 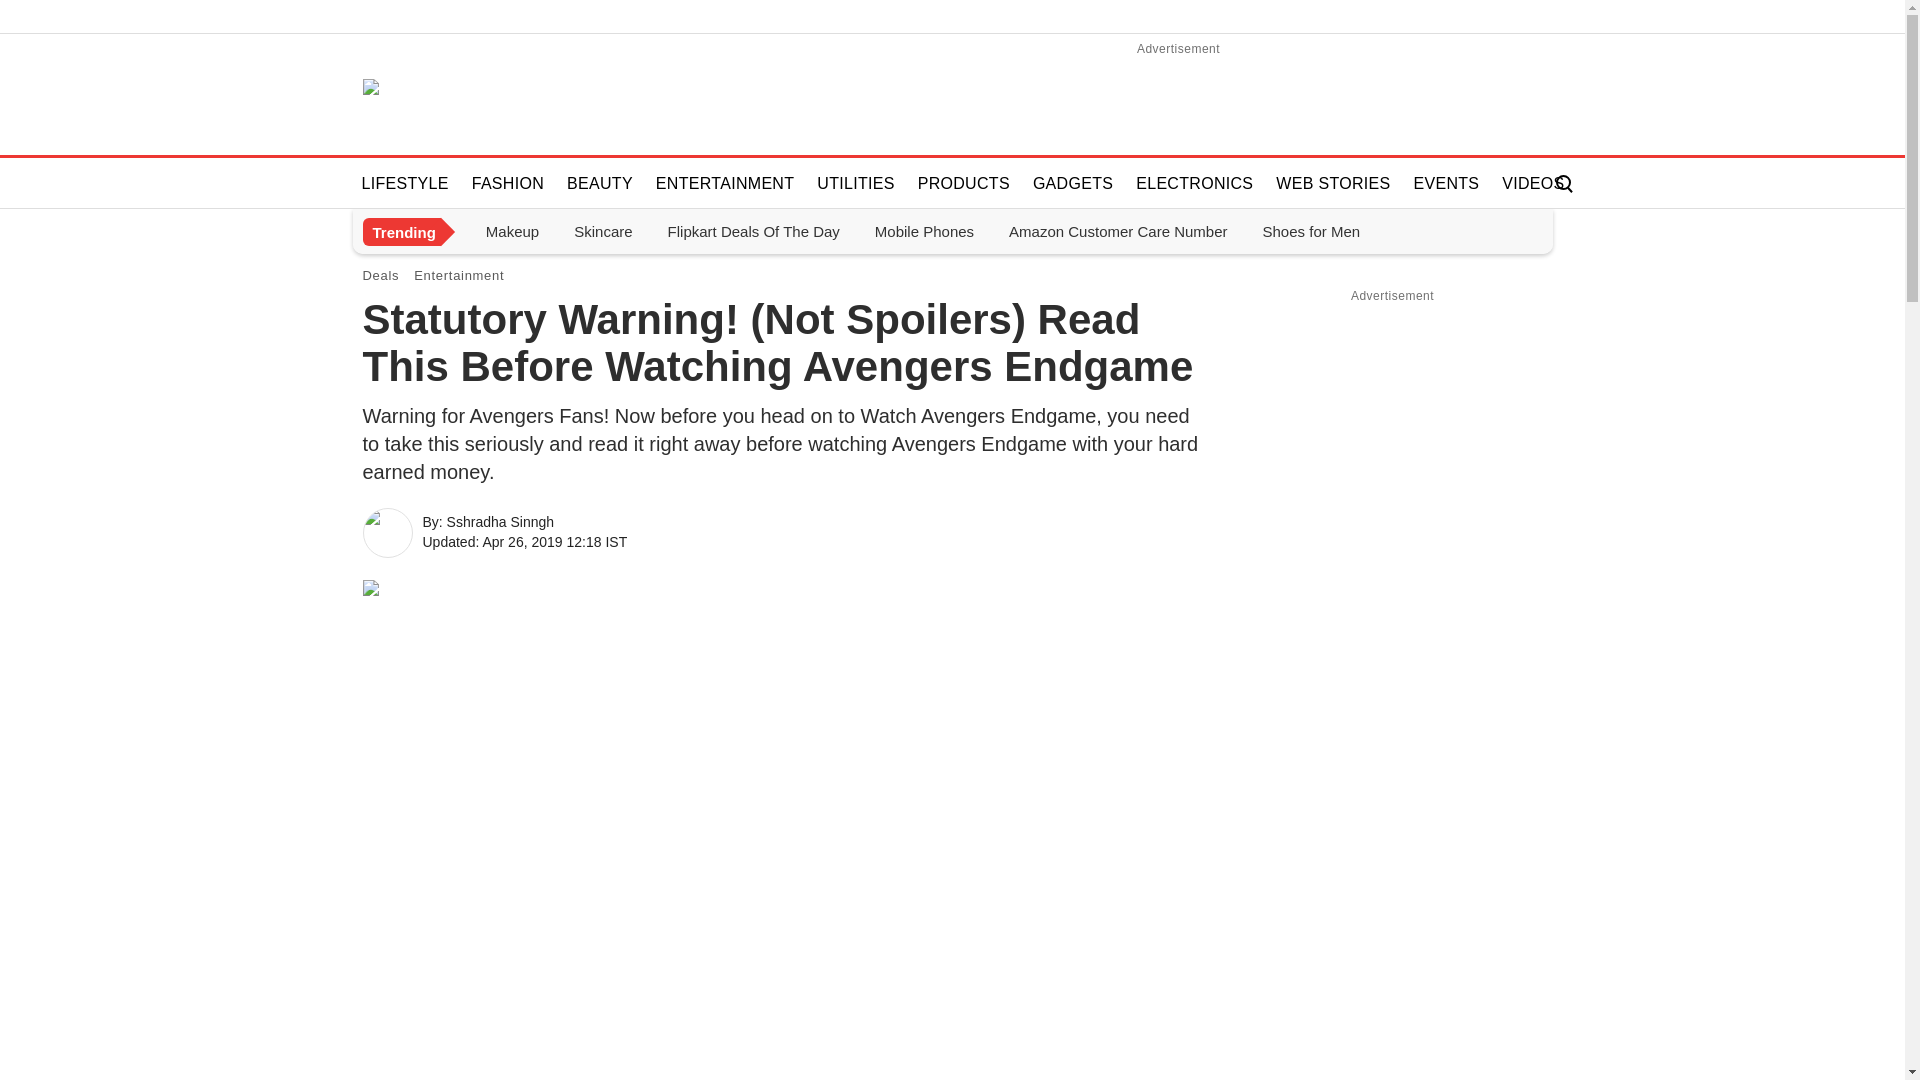 I want to click on BEAUTY, so click(x=600, y=182).